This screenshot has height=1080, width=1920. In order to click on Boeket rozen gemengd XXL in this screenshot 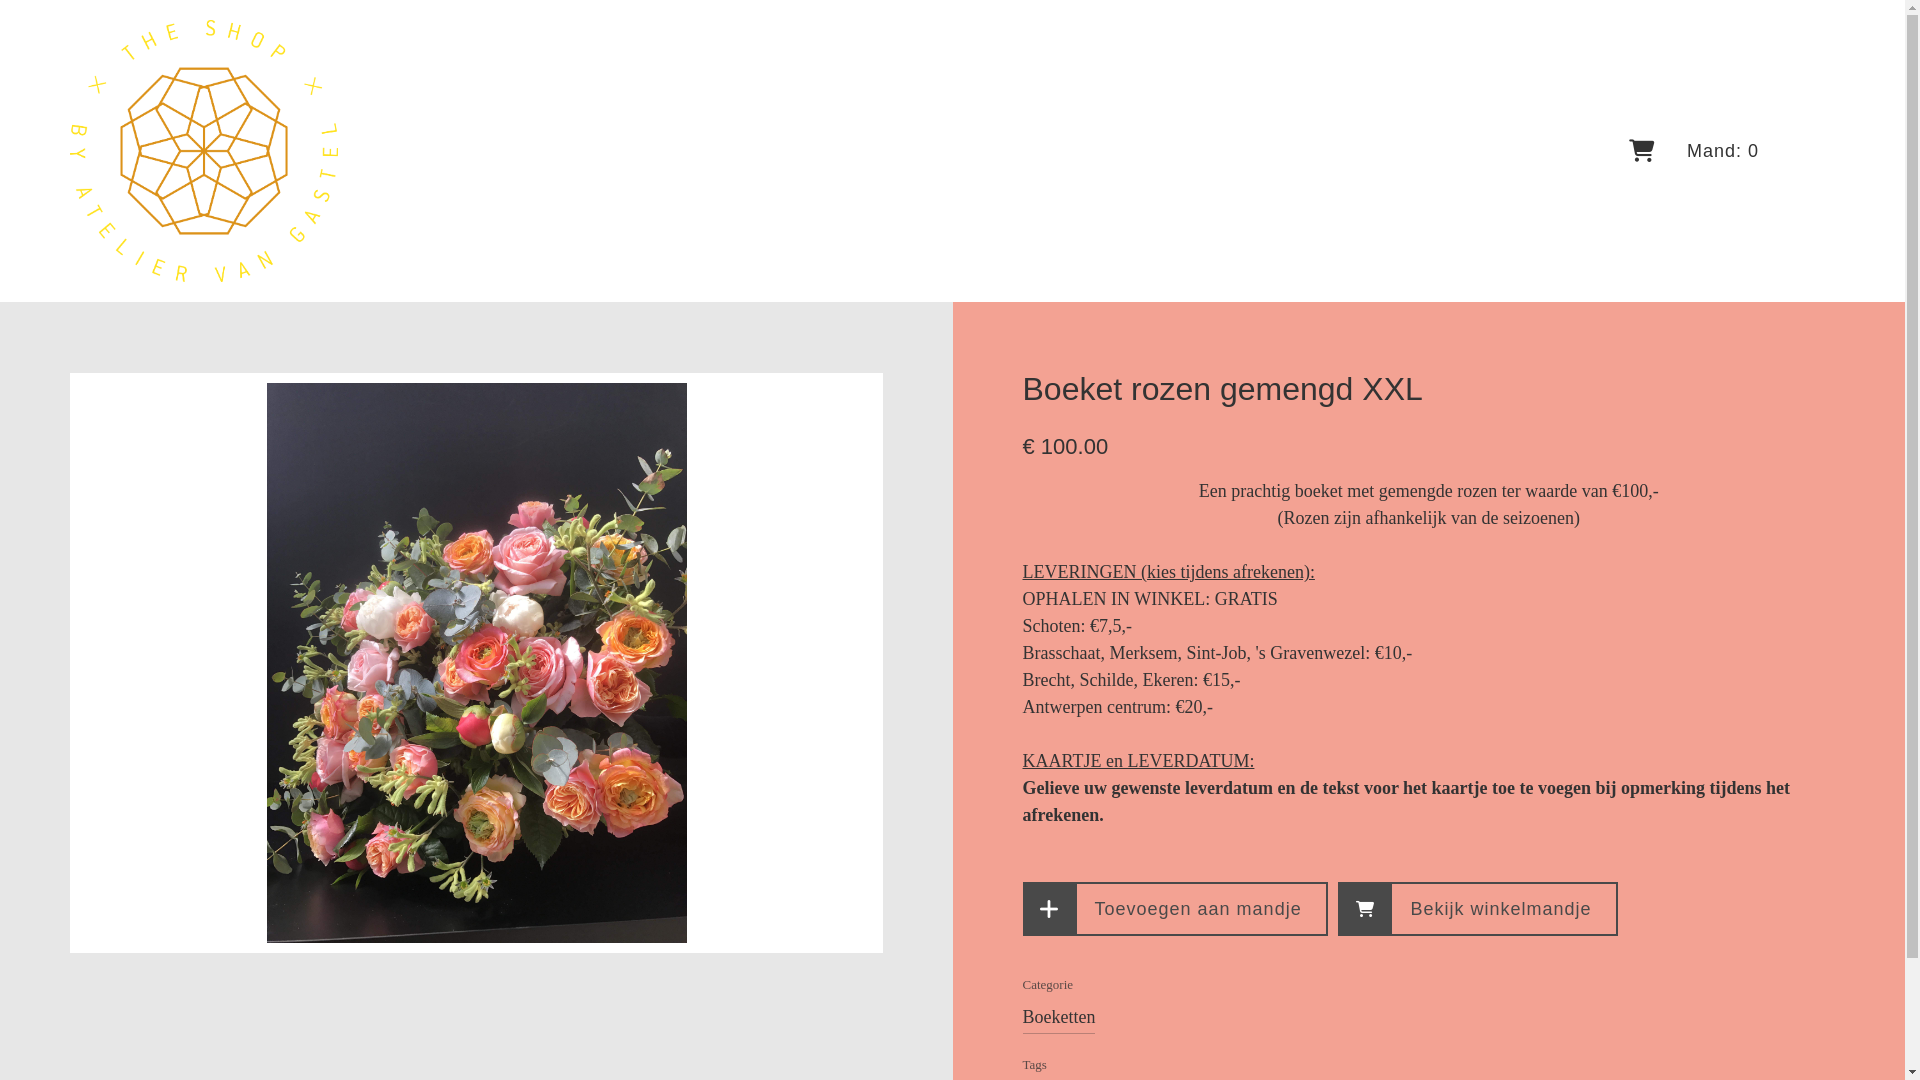, I will do `click(476, 663)`.